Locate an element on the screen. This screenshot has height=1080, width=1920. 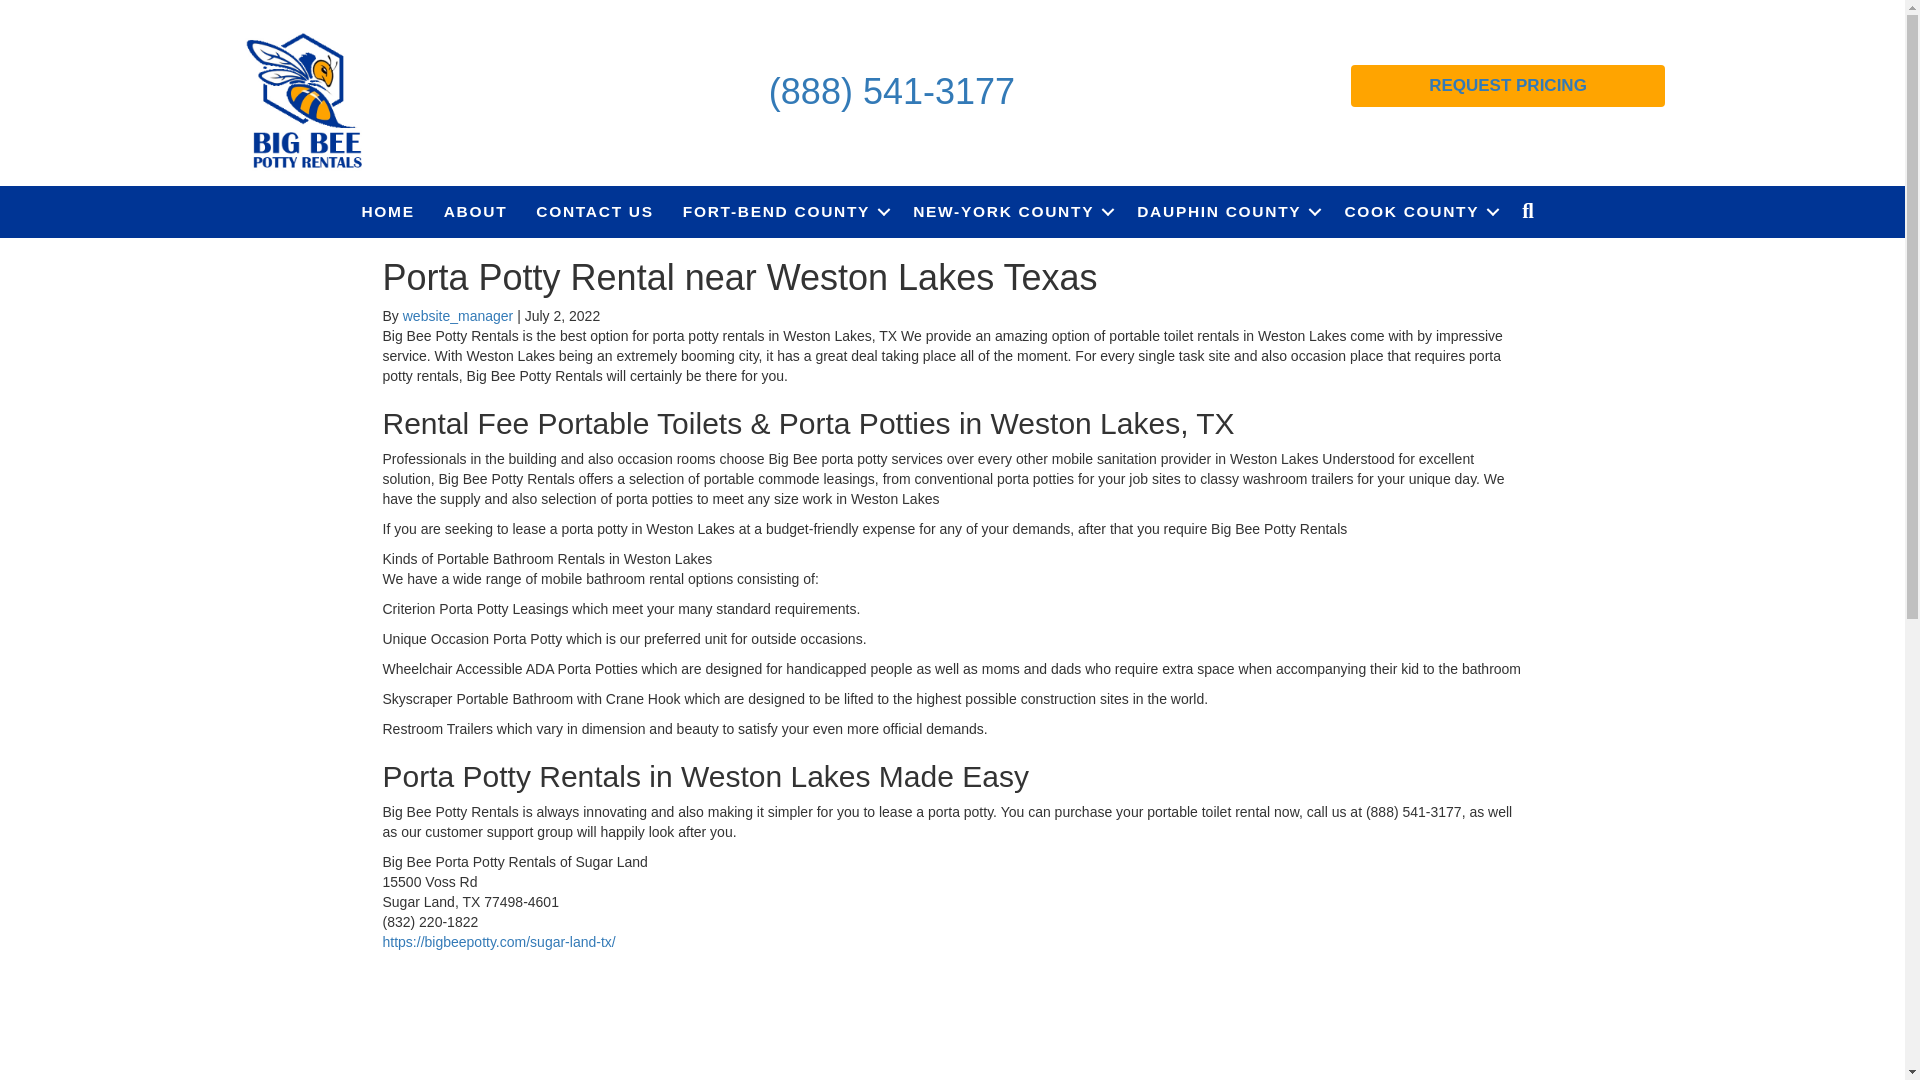
CONTACT US is located at coordinates (594, 211).